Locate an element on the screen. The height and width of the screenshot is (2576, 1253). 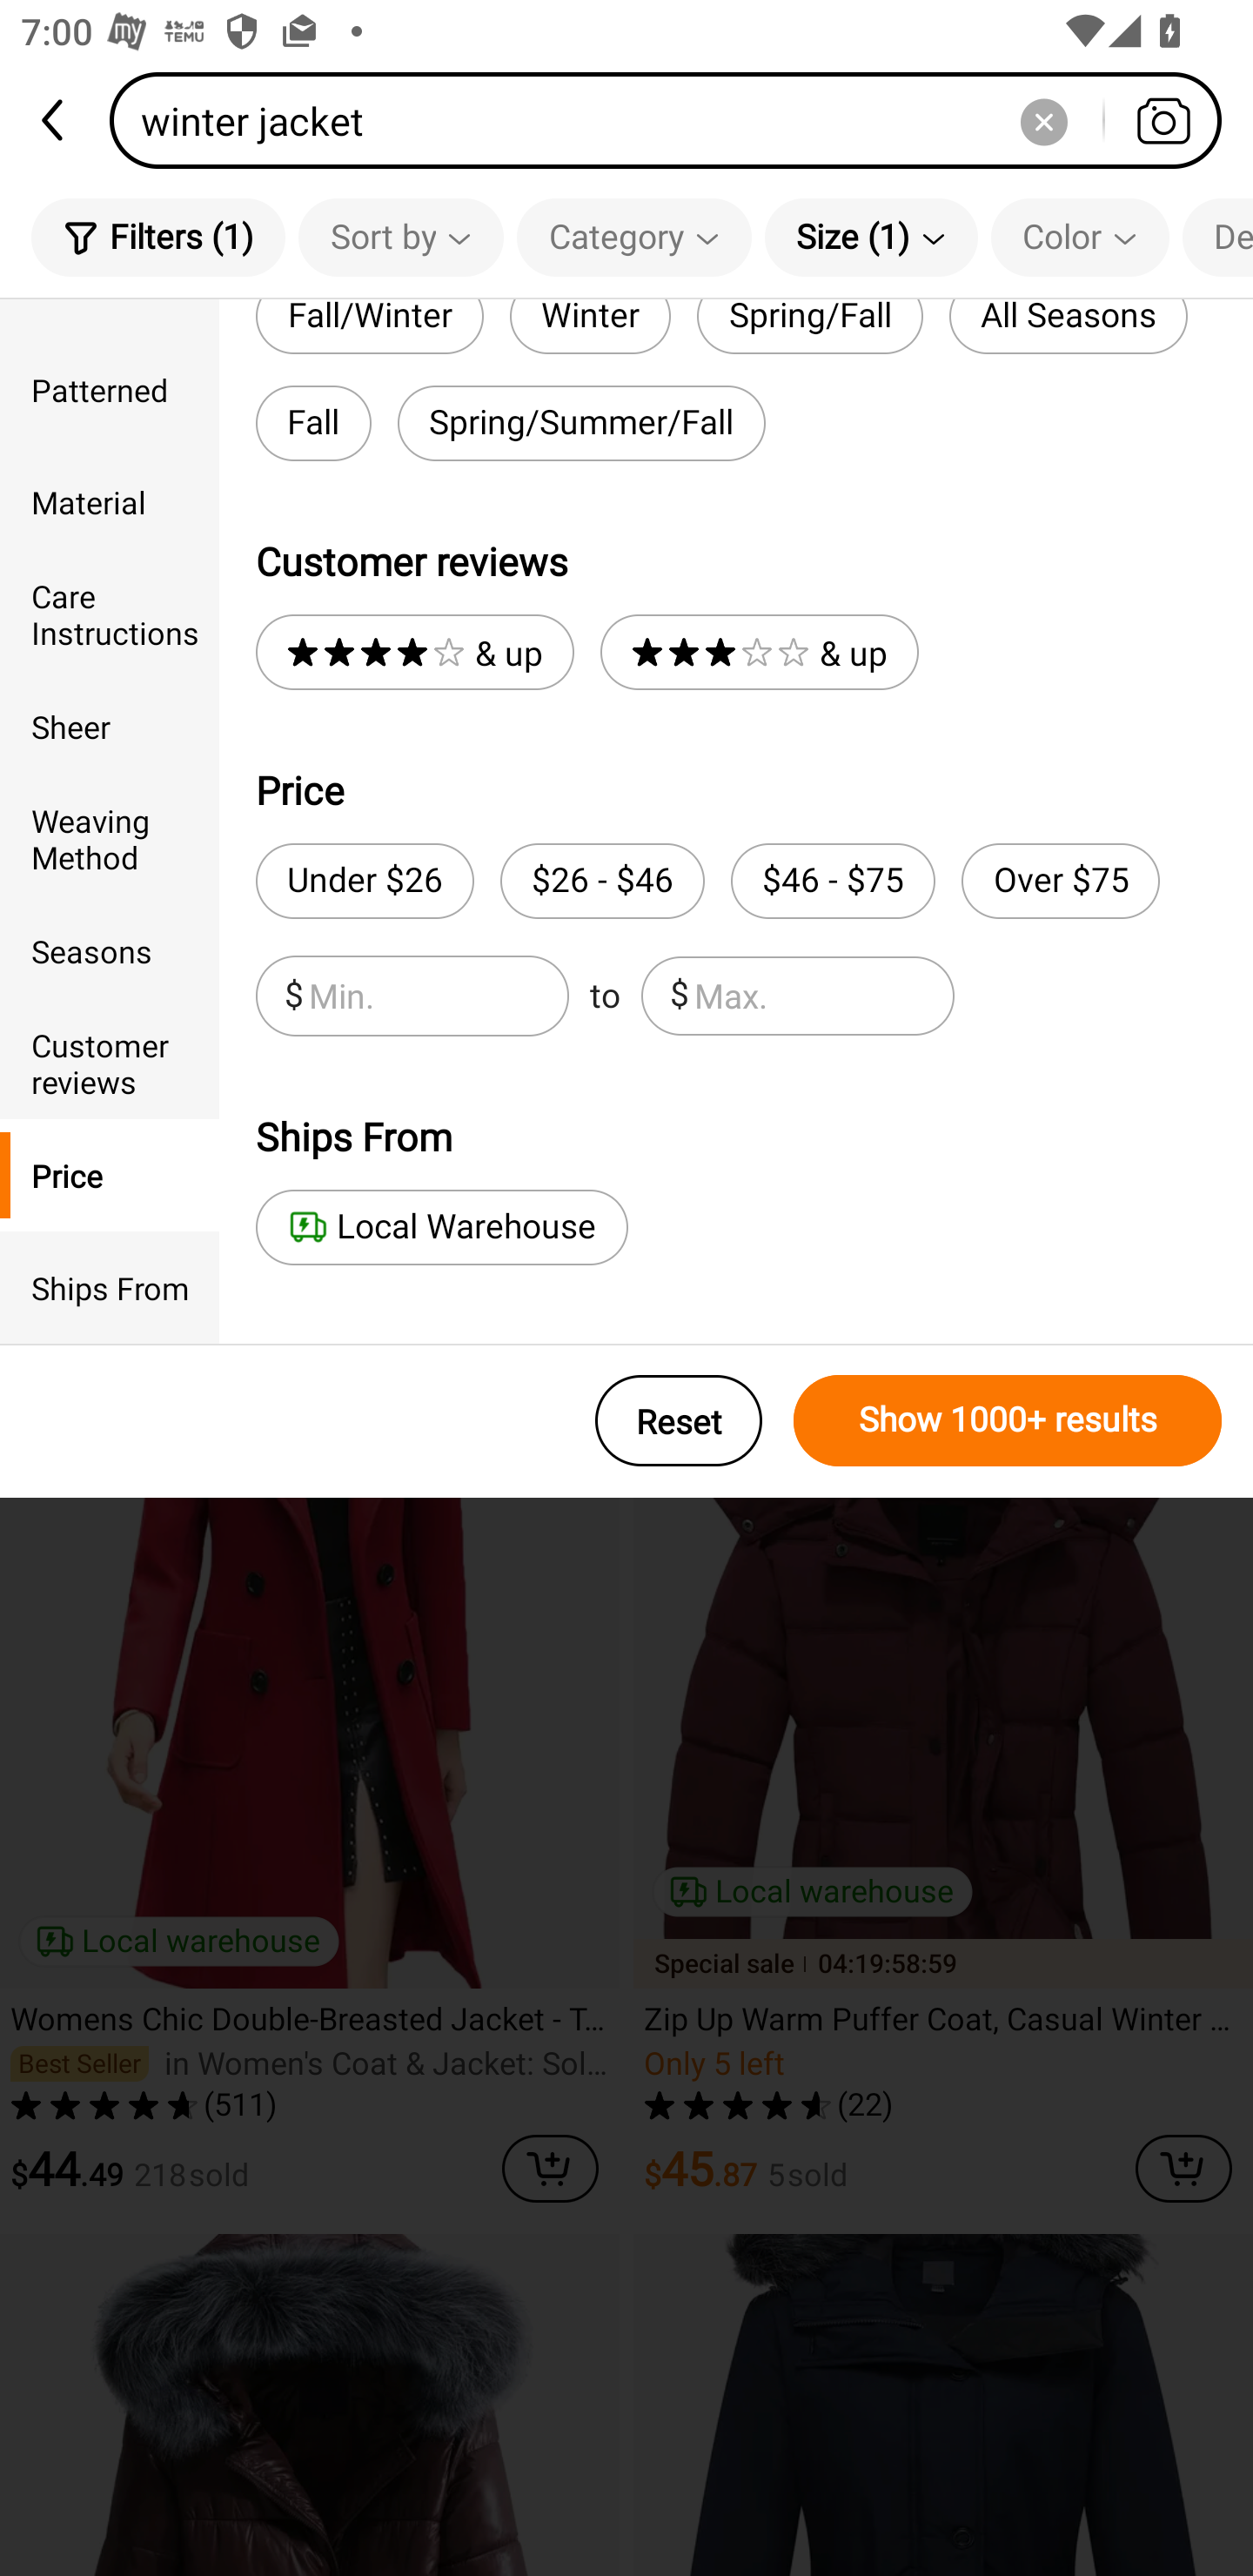
Material is located at coordinates (110, 502).